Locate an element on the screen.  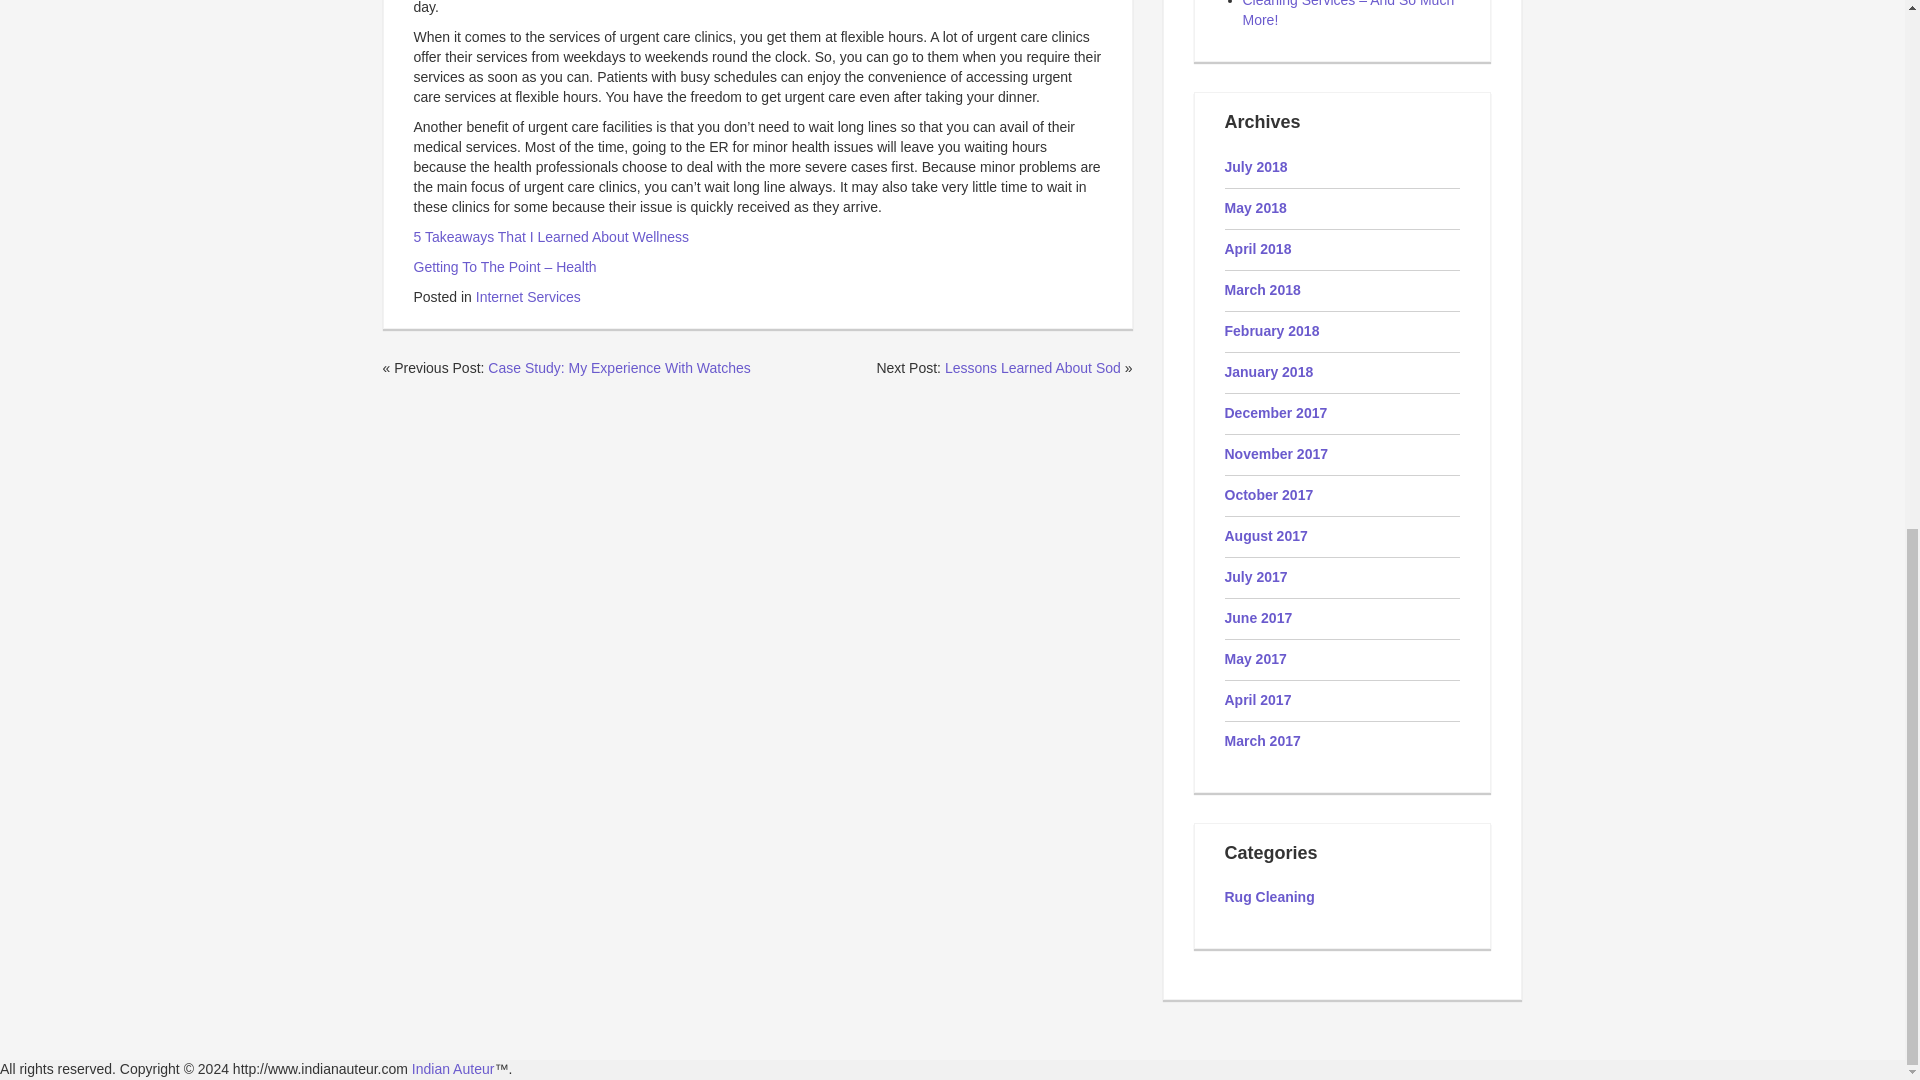
November 2017 is located at coordinates (1276, 454).